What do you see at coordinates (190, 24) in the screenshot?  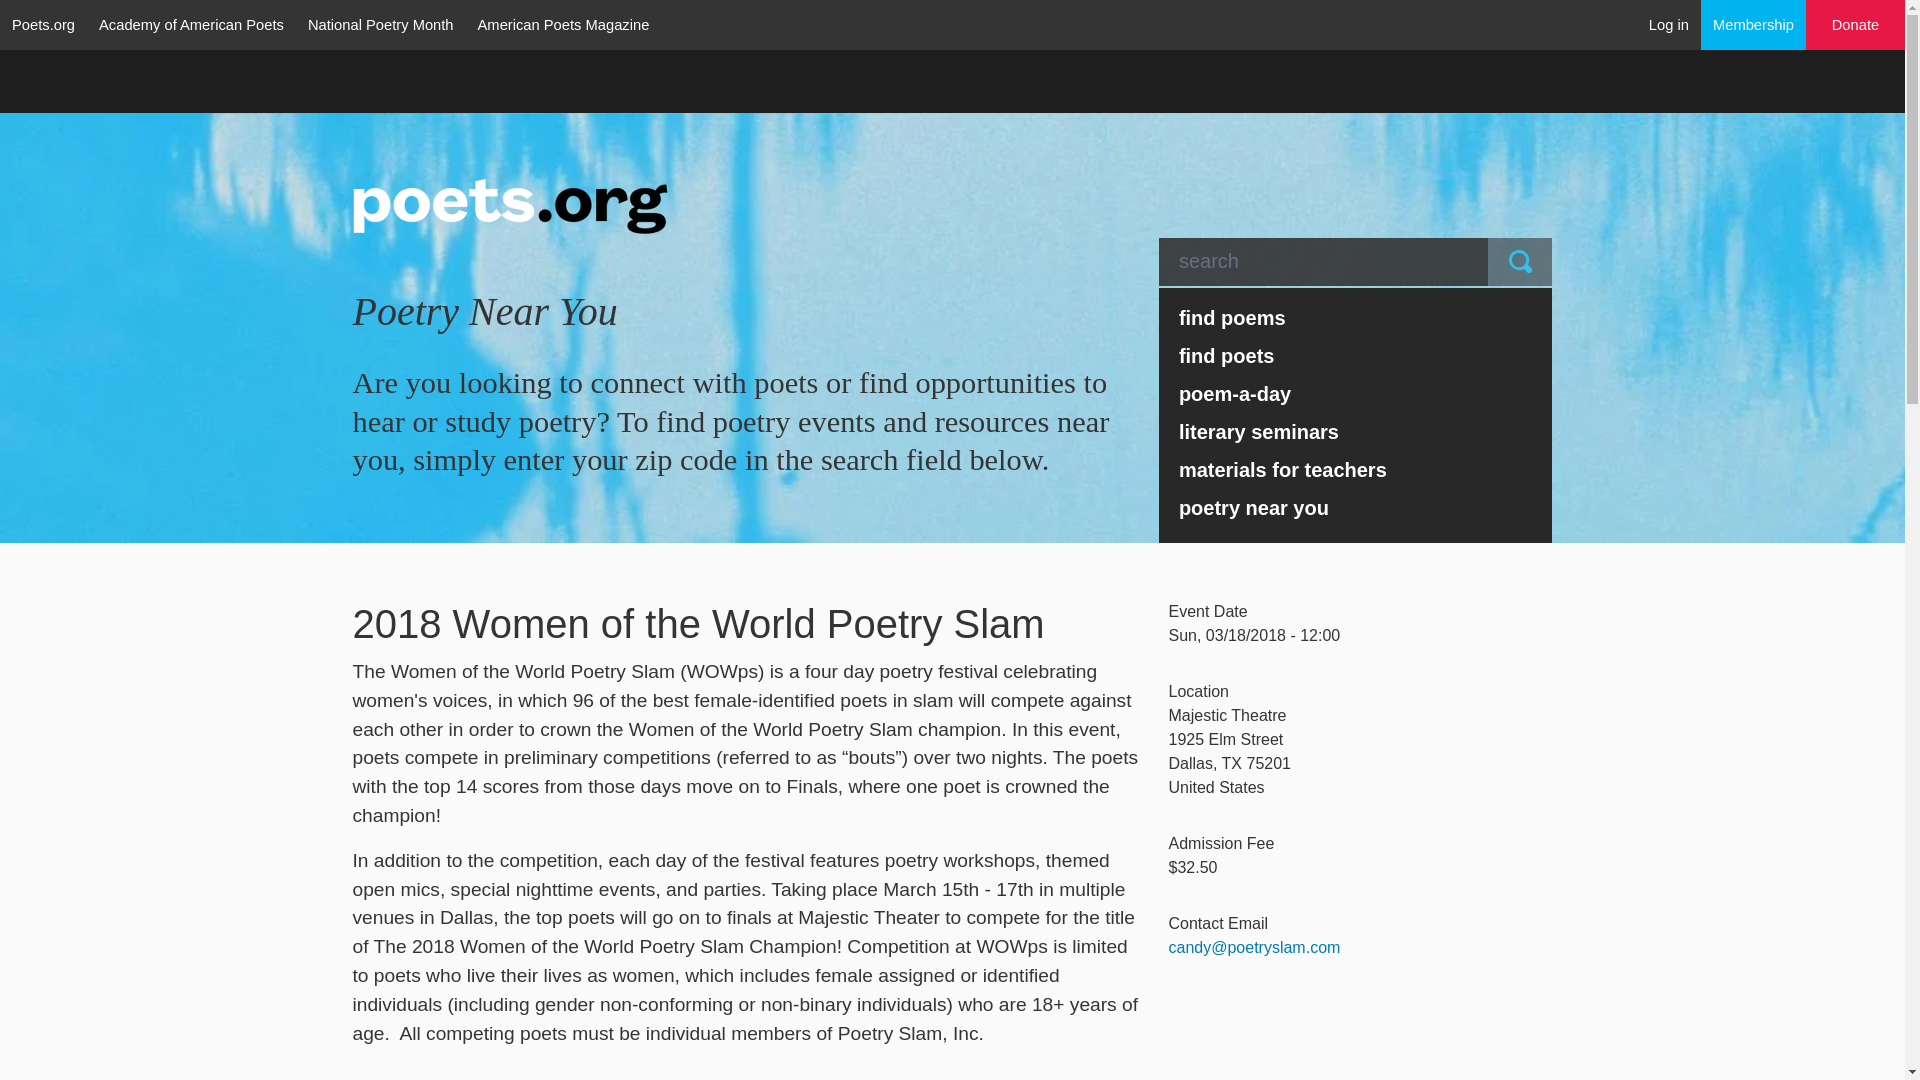 I see `Academy of American Poets` at bounding box center [190, 24].